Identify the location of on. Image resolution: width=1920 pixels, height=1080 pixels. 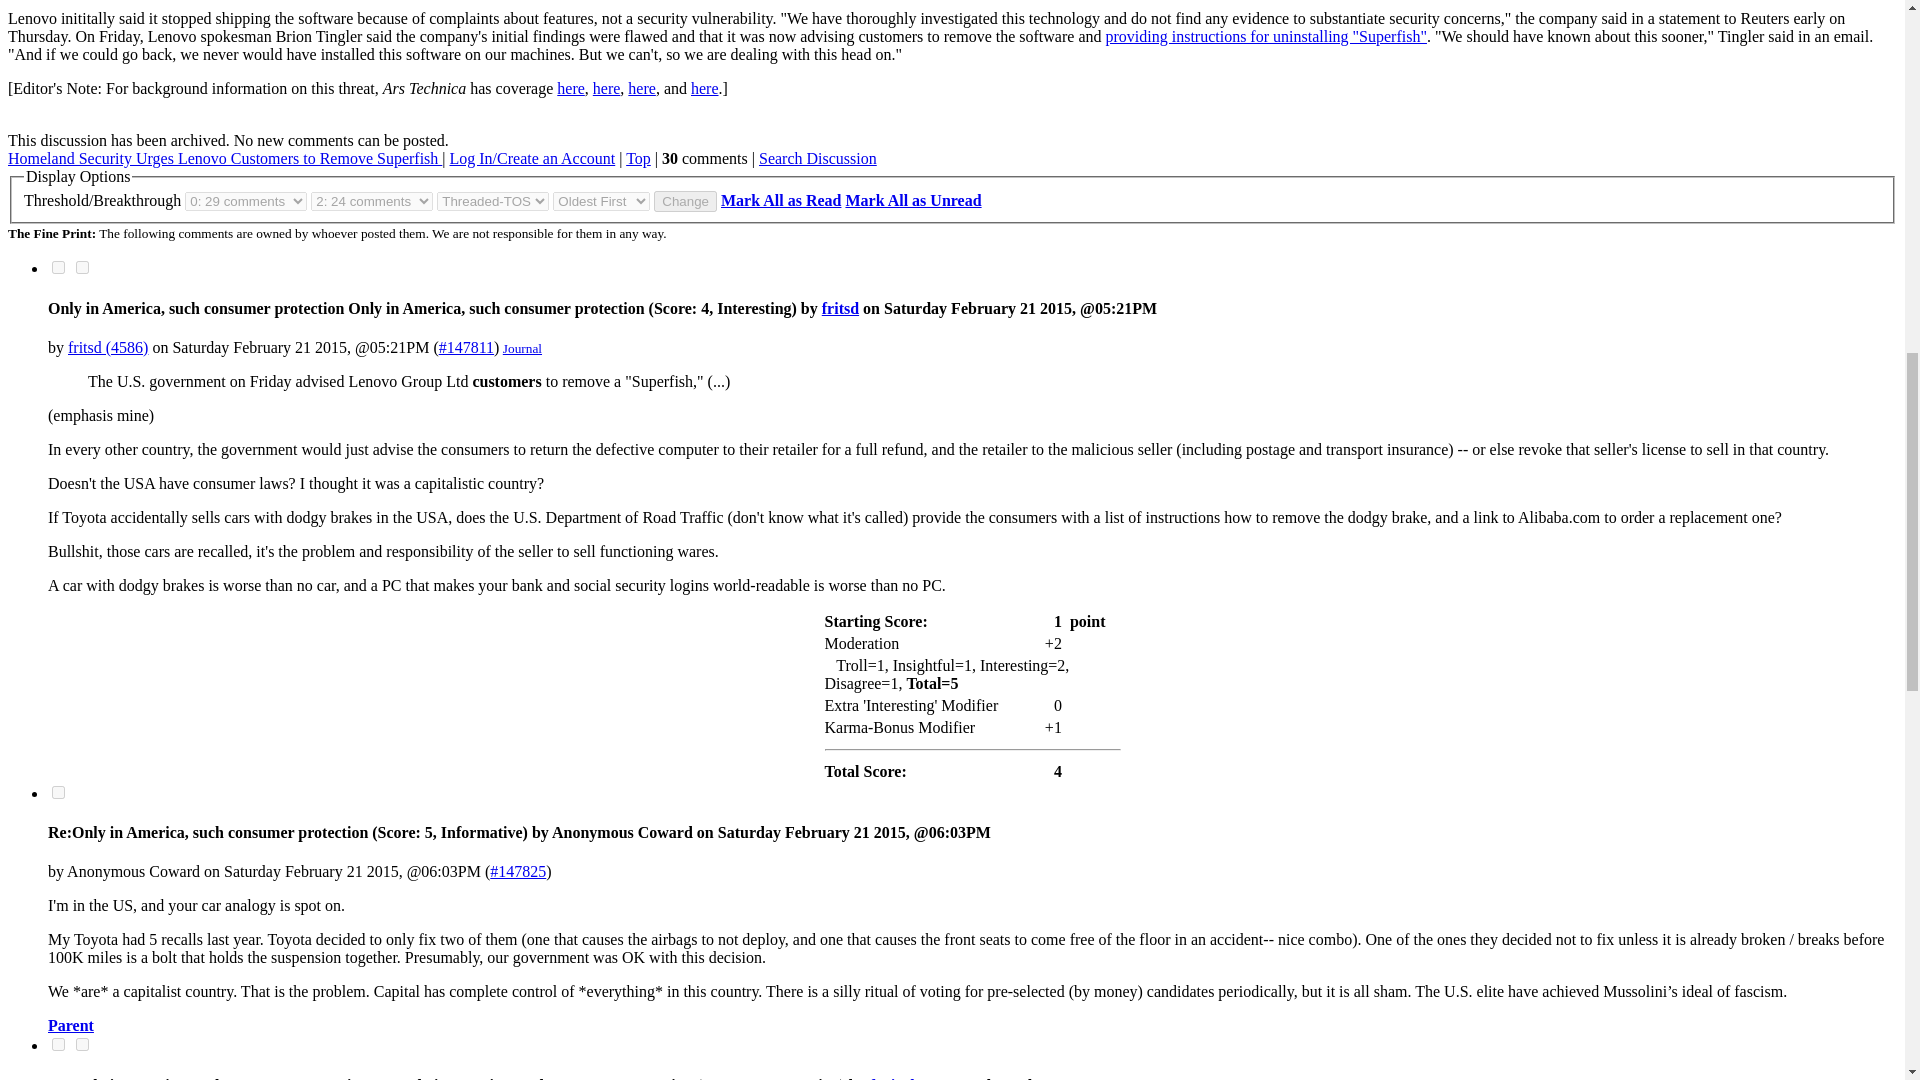
(82, 268).